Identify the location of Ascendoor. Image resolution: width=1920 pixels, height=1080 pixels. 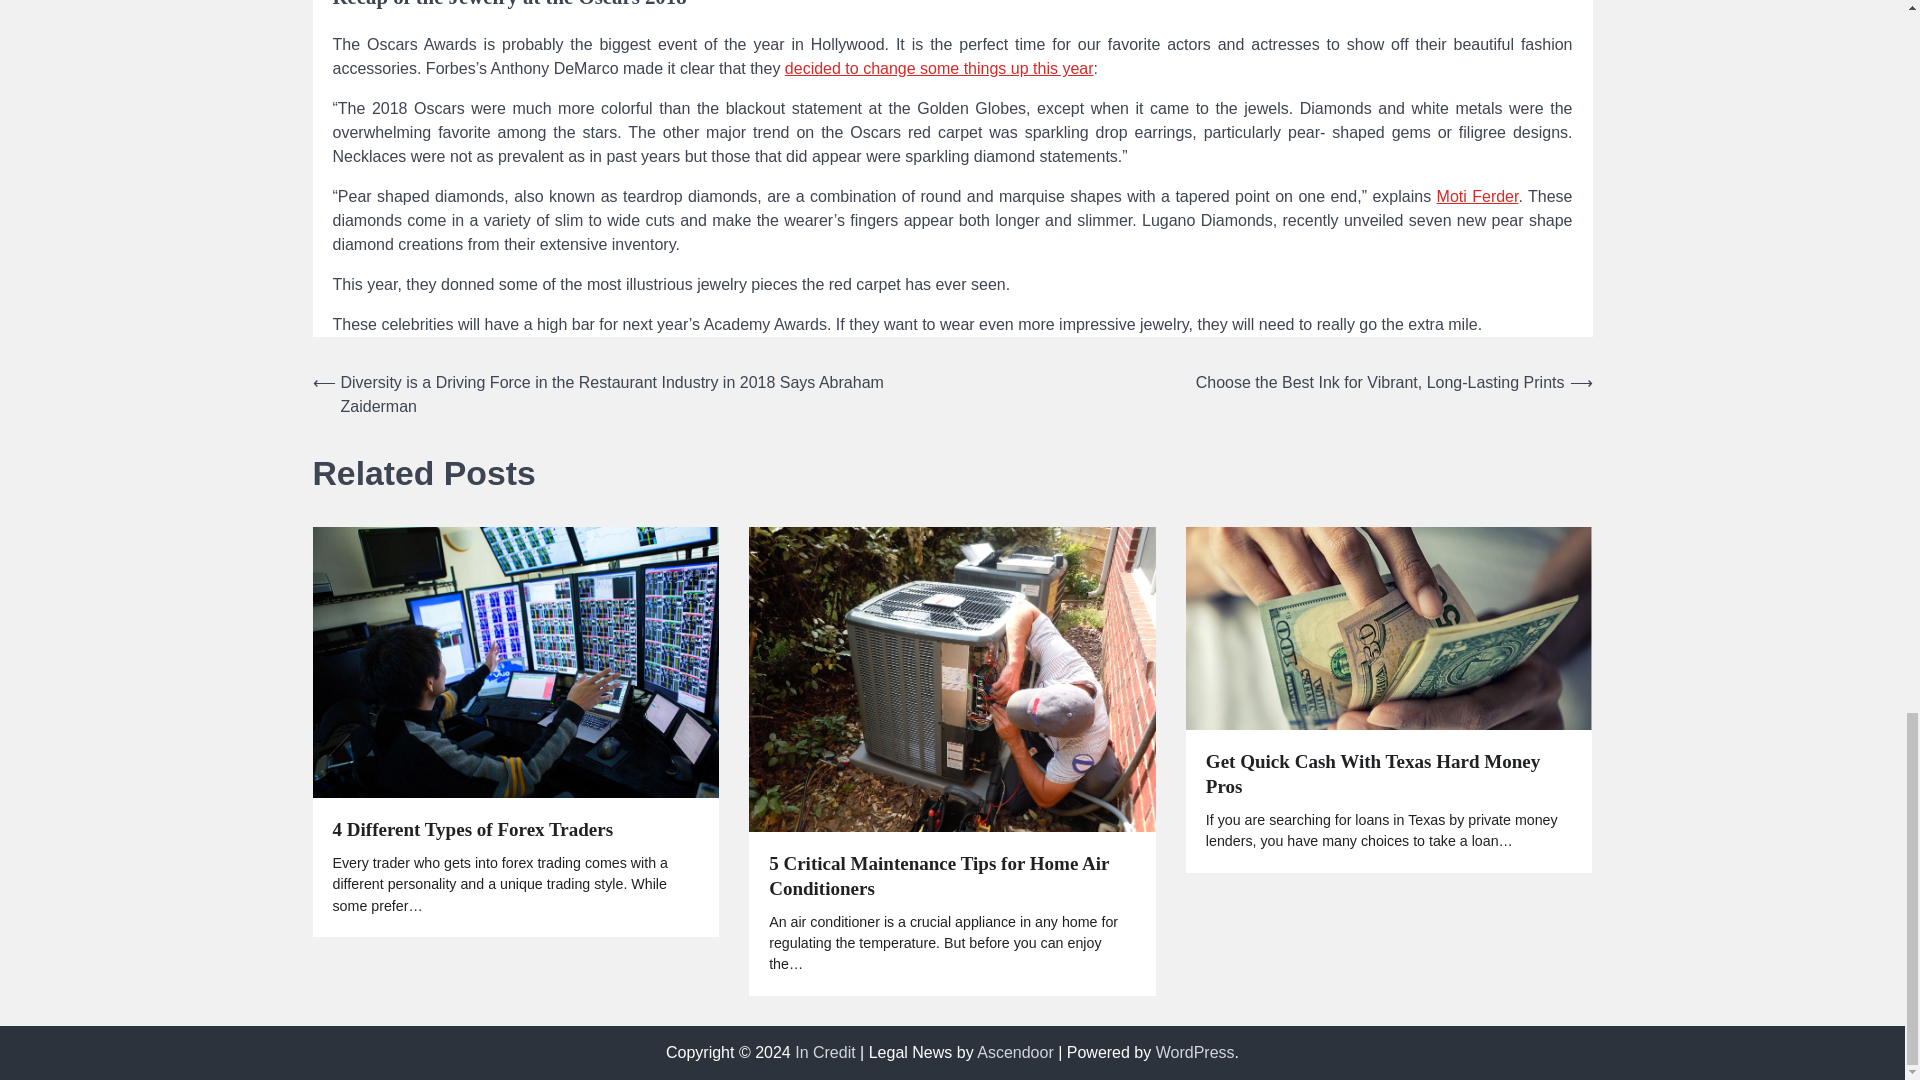
(1016, 1052).